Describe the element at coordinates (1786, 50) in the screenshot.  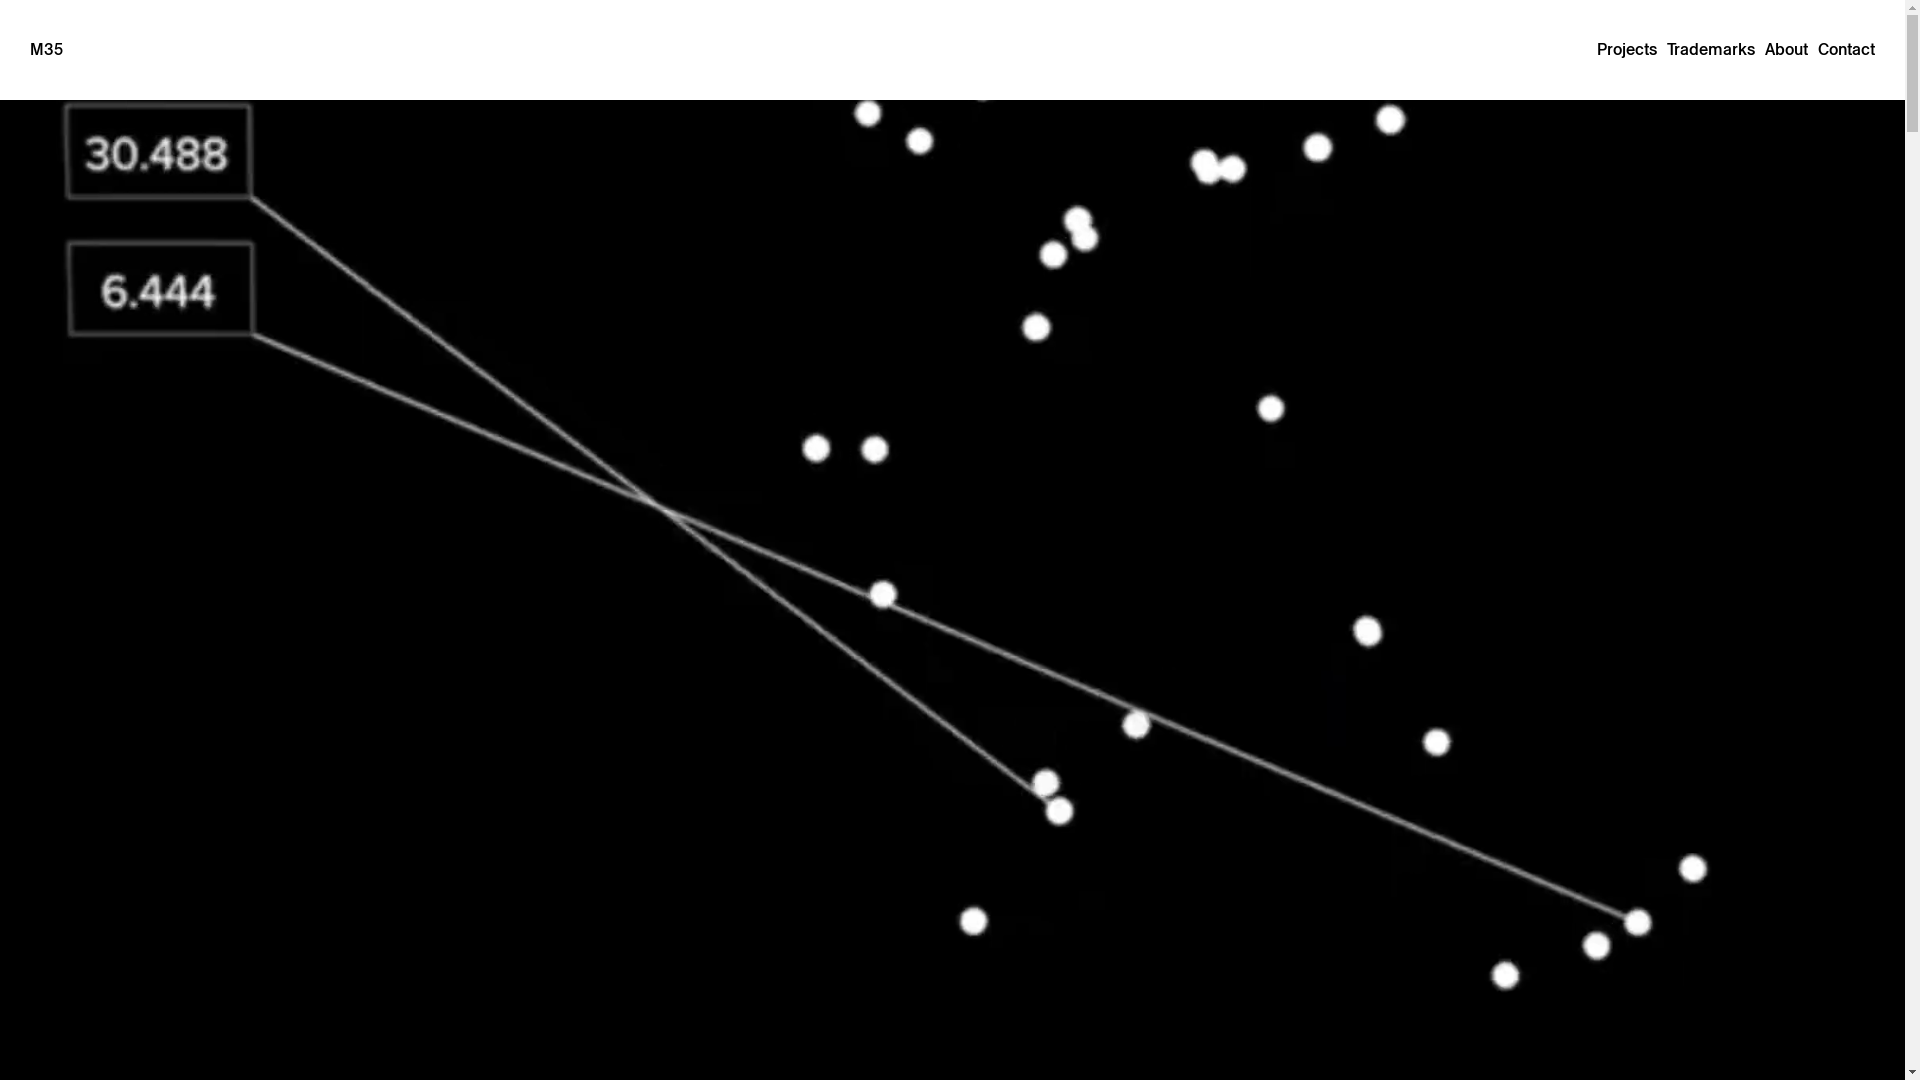
I see `About` at that location.